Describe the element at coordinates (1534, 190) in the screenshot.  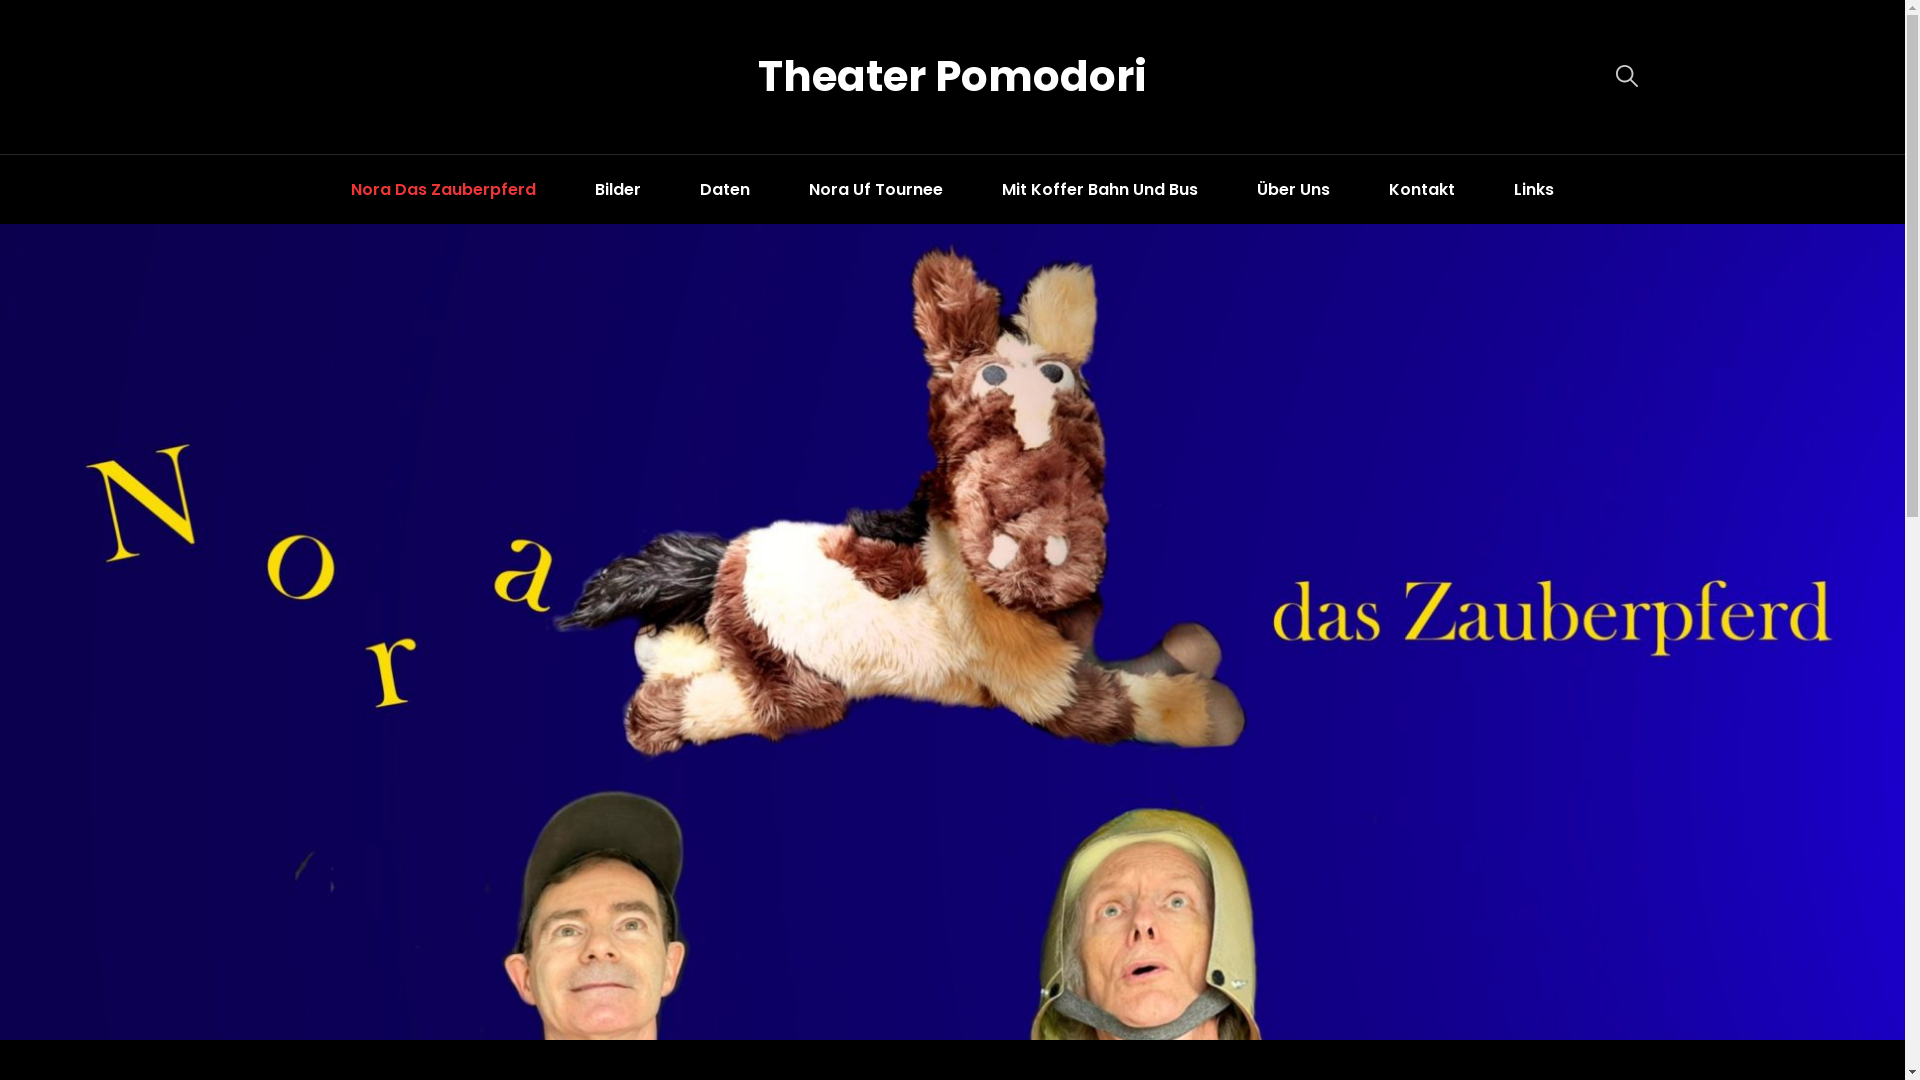
I see `Links` at that location.